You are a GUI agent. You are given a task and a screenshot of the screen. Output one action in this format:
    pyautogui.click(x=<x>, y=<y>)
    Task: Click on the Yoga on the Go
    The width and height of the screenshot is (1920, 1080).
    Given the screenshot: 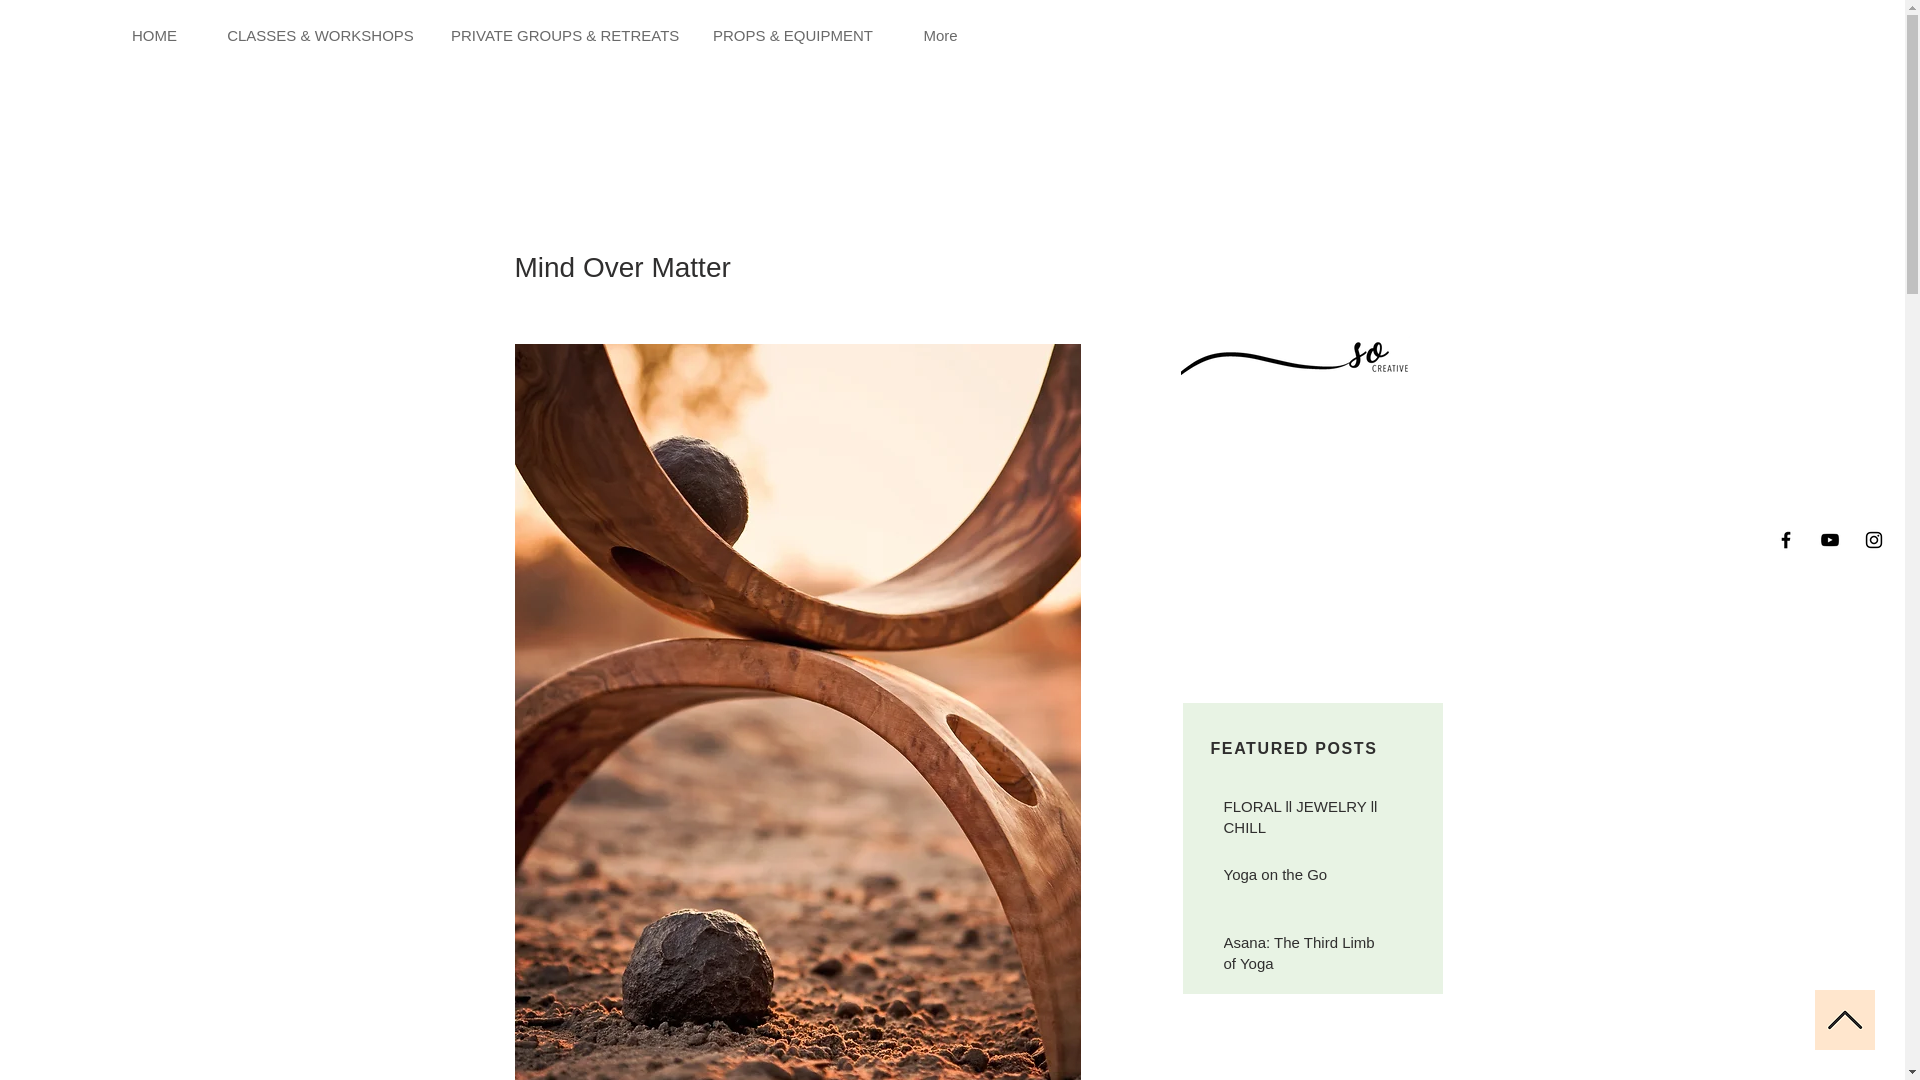 What is the action you would take?
    pyautogui.click(x=1302, y=878)
    